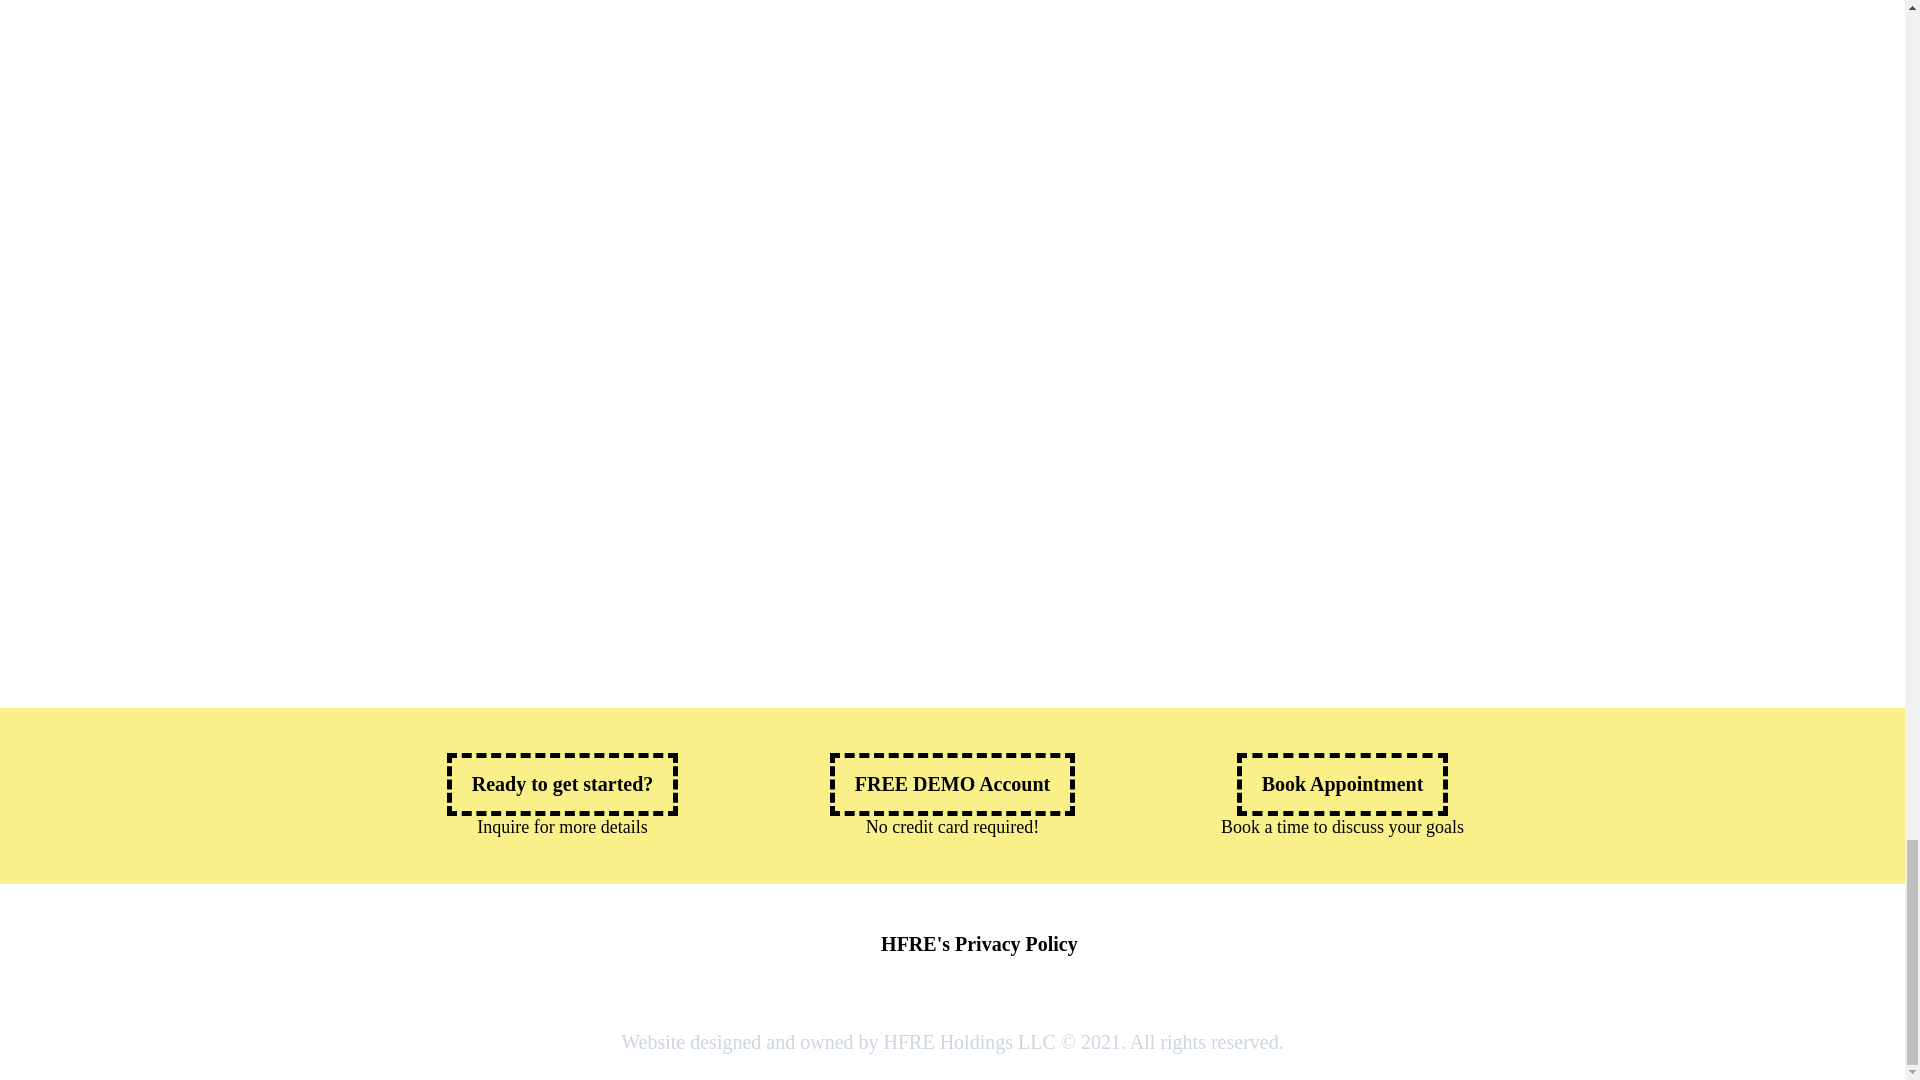 Image resolution: width=1920 pixels, height=1080 pixels. What do you see at coordinates (952, 784) in the screenshot?
I see `FREE DEMO Account` at bounding box center [952, 784].